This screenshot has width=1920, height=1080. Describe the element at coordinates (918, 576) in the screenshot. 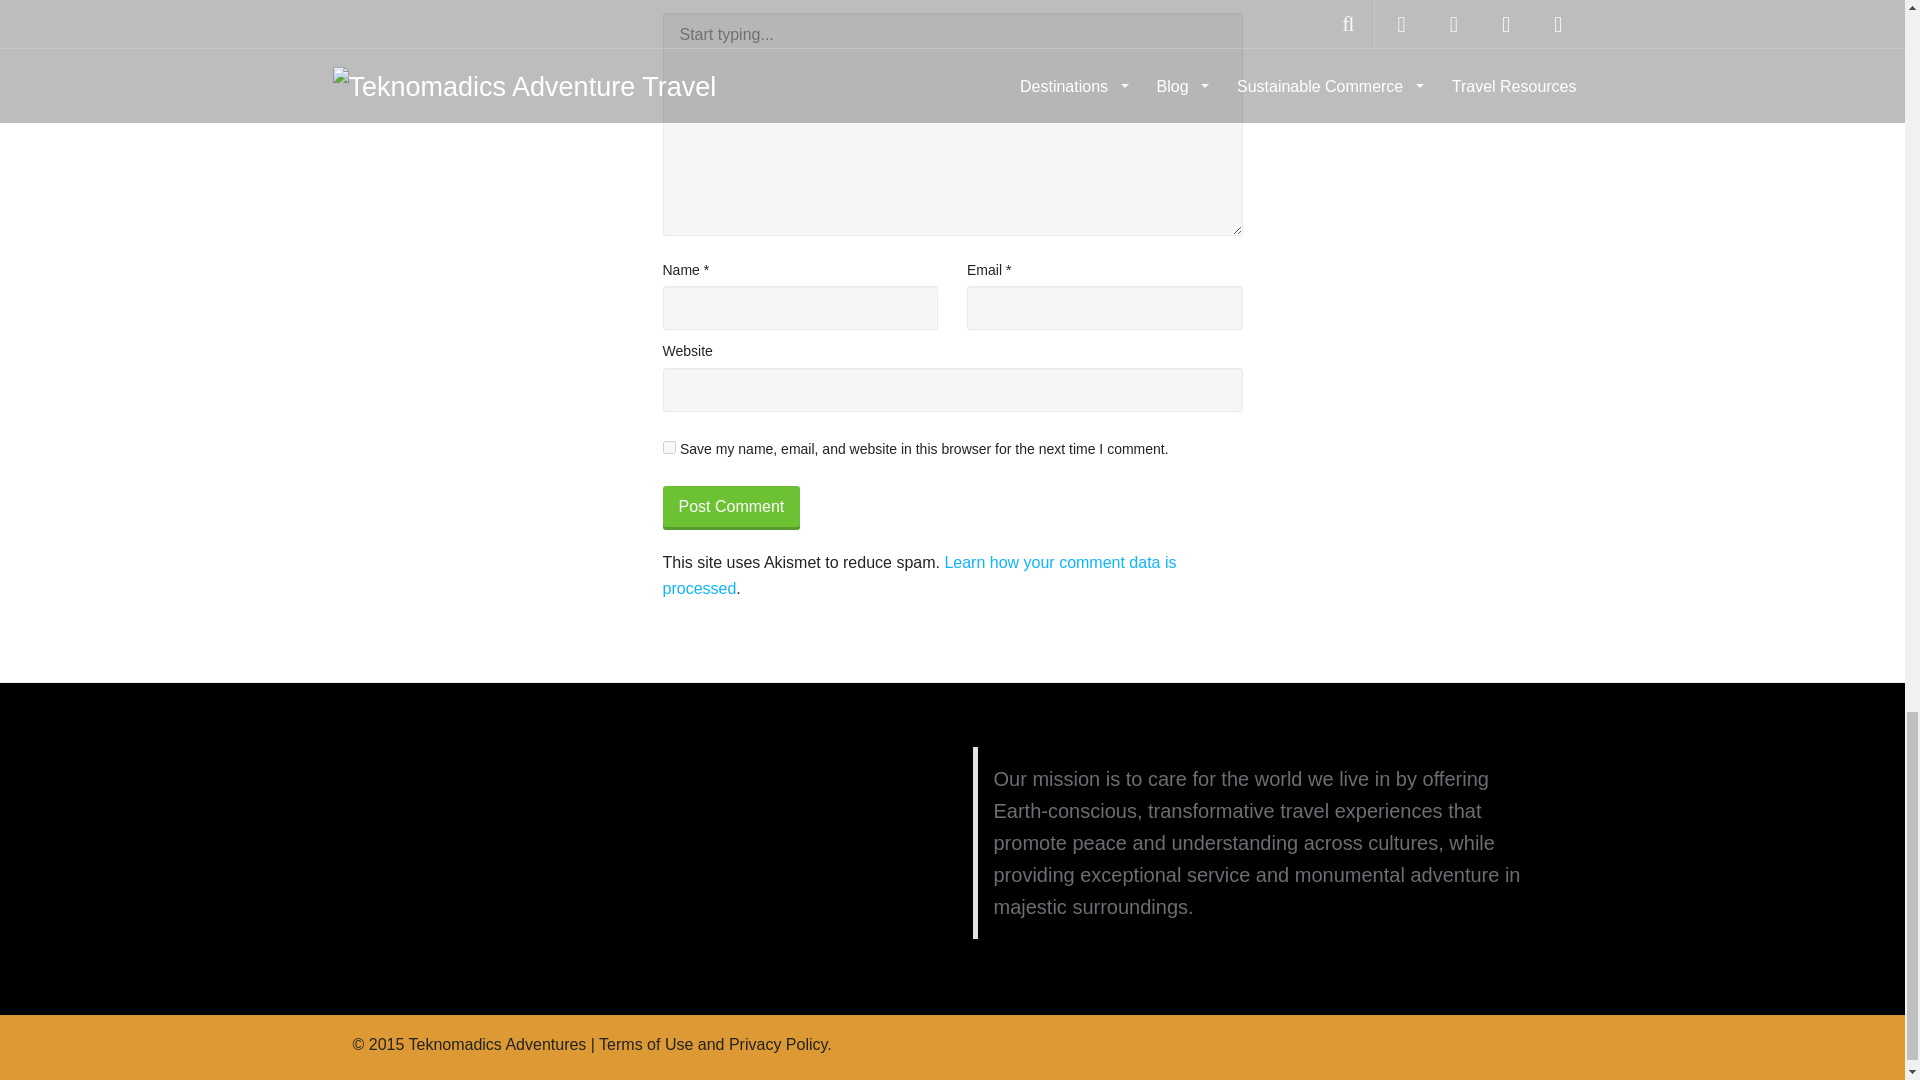

I see `Learn how your comment data is processed` at that location.